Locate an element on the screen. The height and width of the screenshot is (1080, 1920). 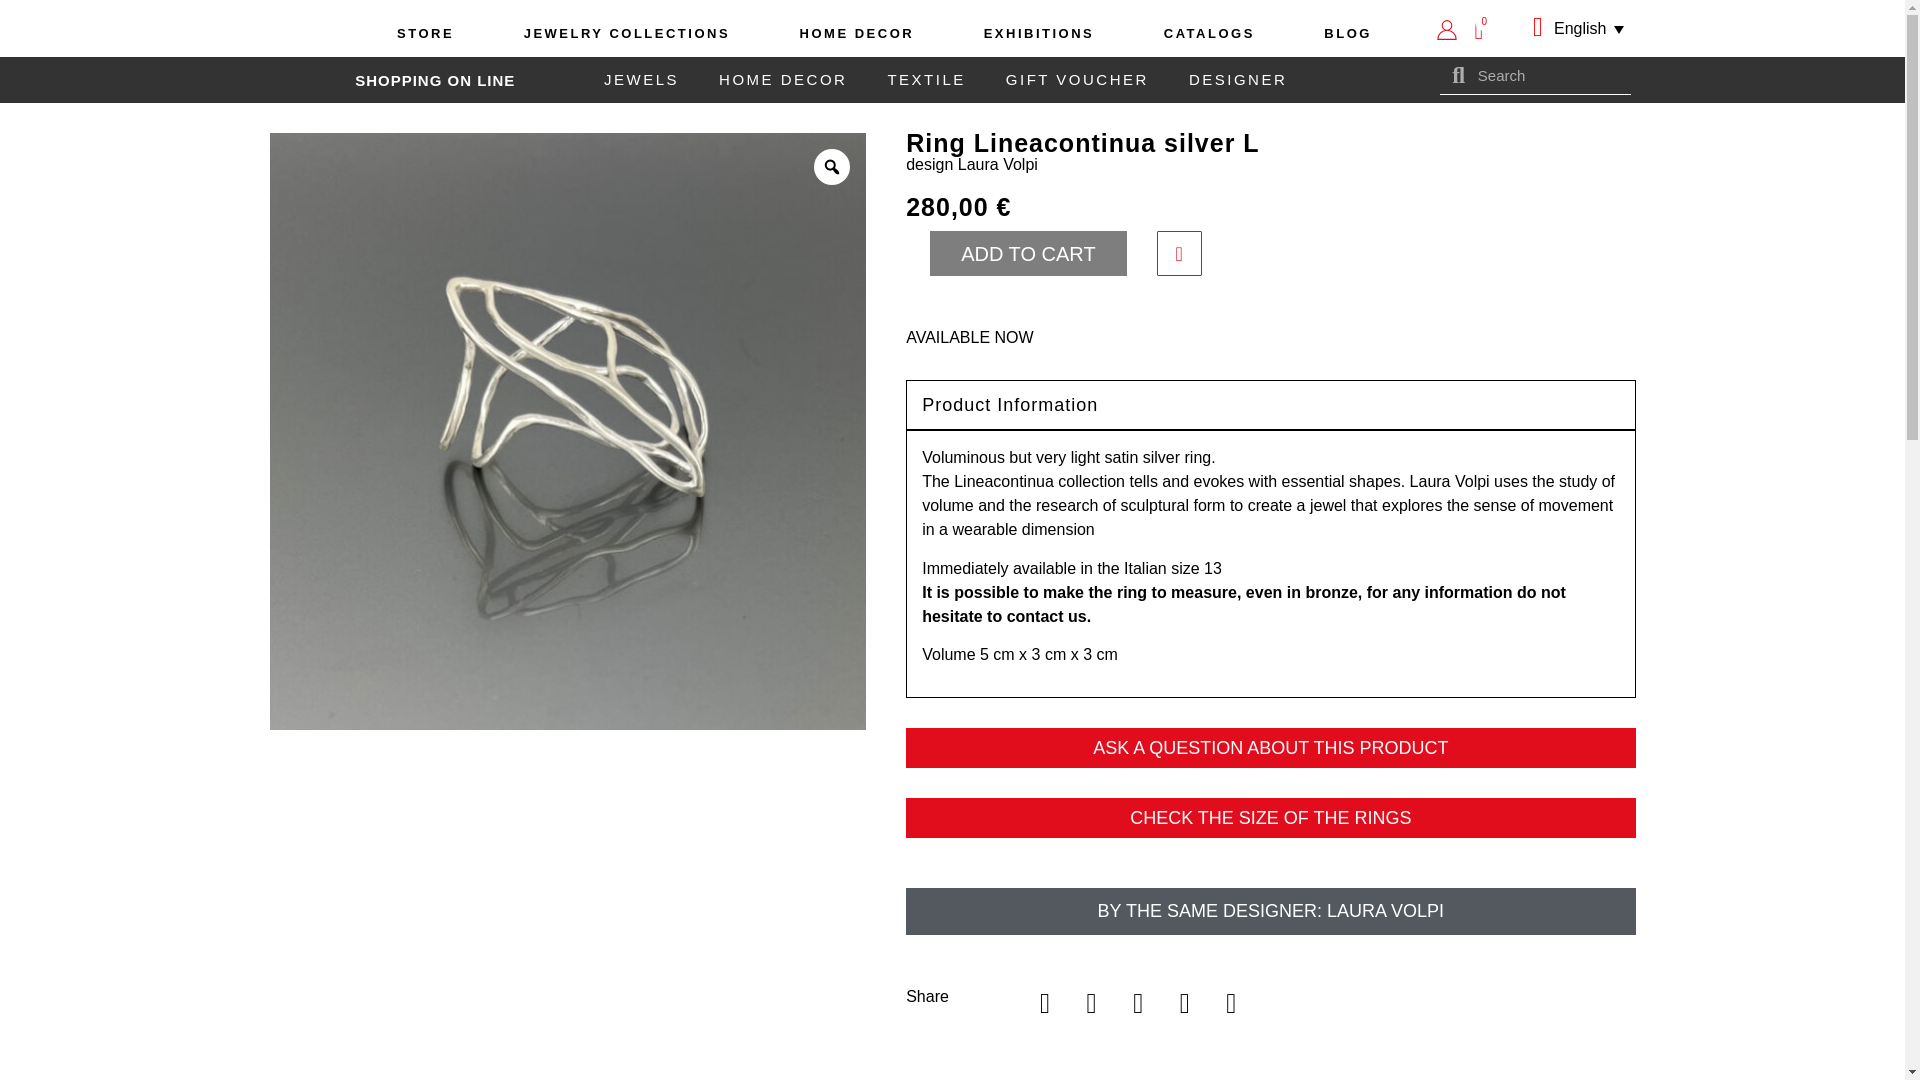
JEWELS is located at coordinates (640, 80).